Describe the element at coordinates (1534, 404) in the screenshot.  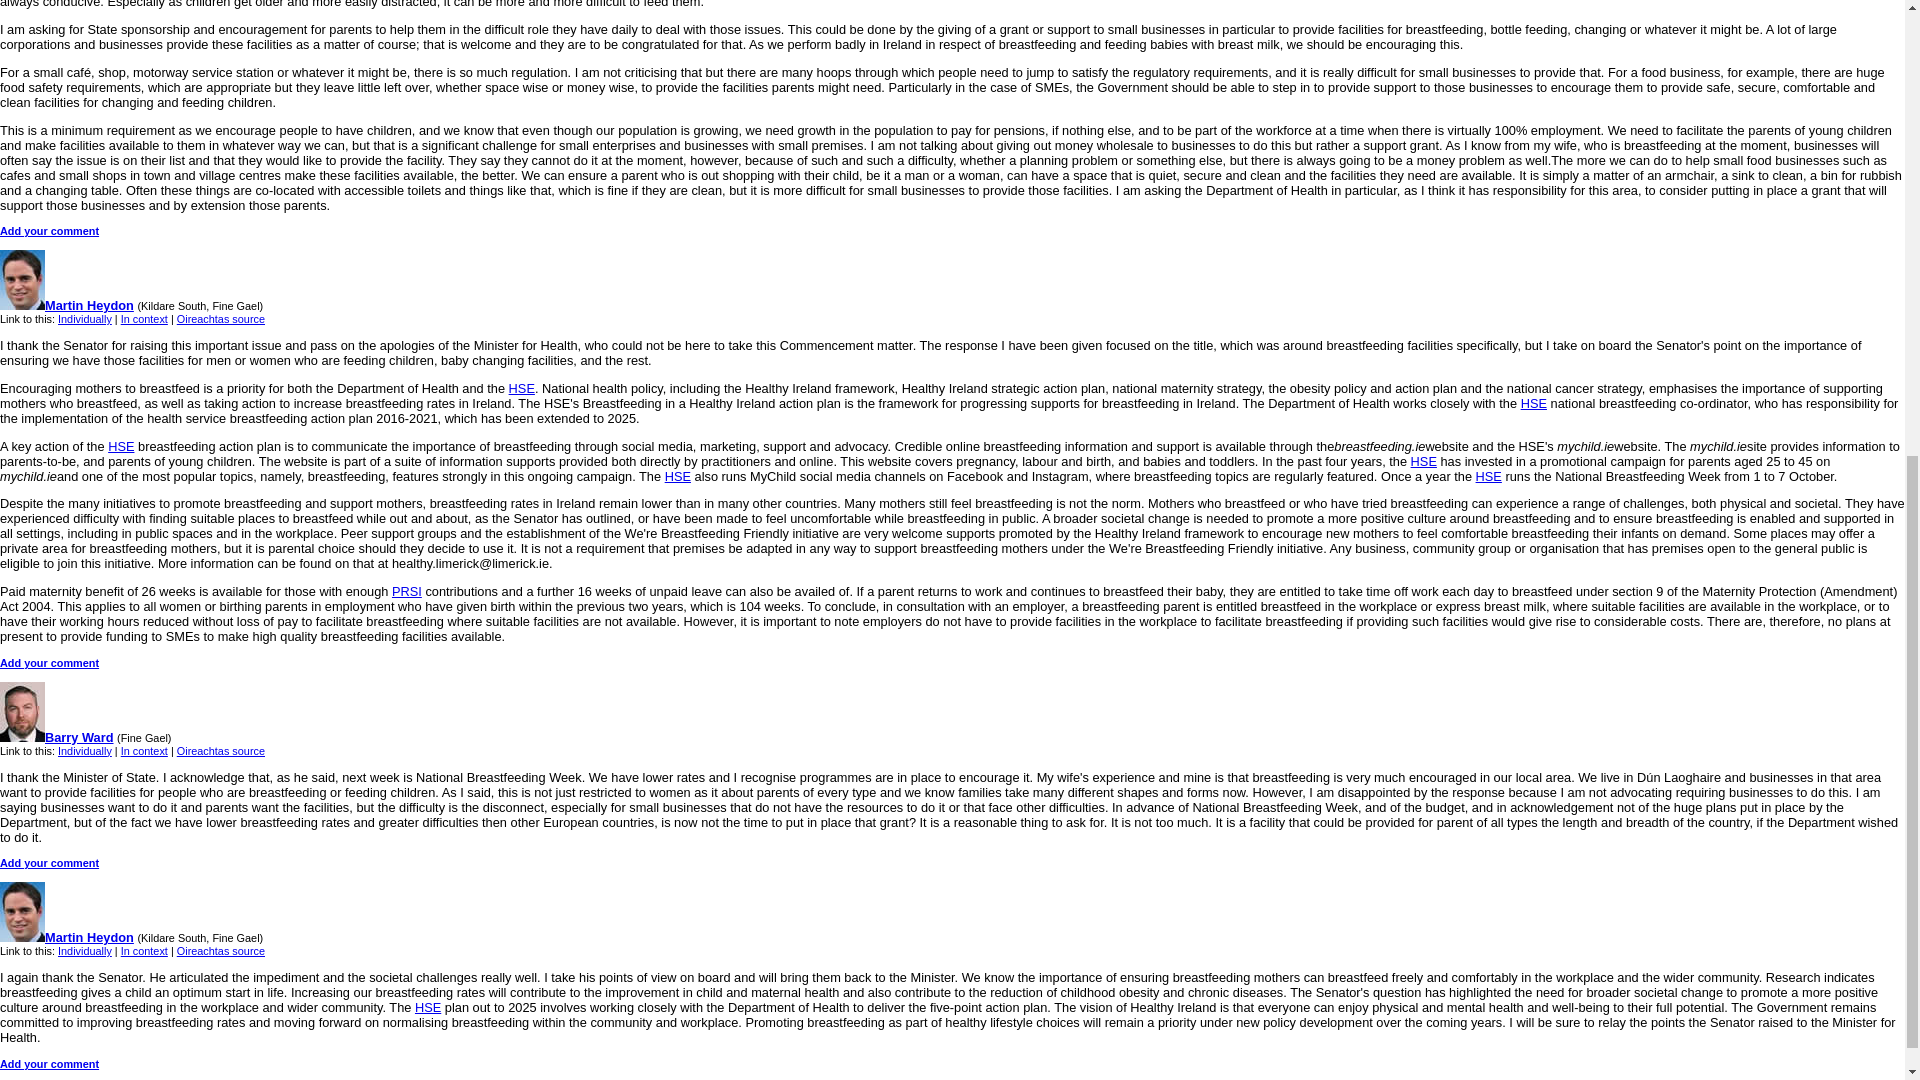
I see `HSE` at that location.